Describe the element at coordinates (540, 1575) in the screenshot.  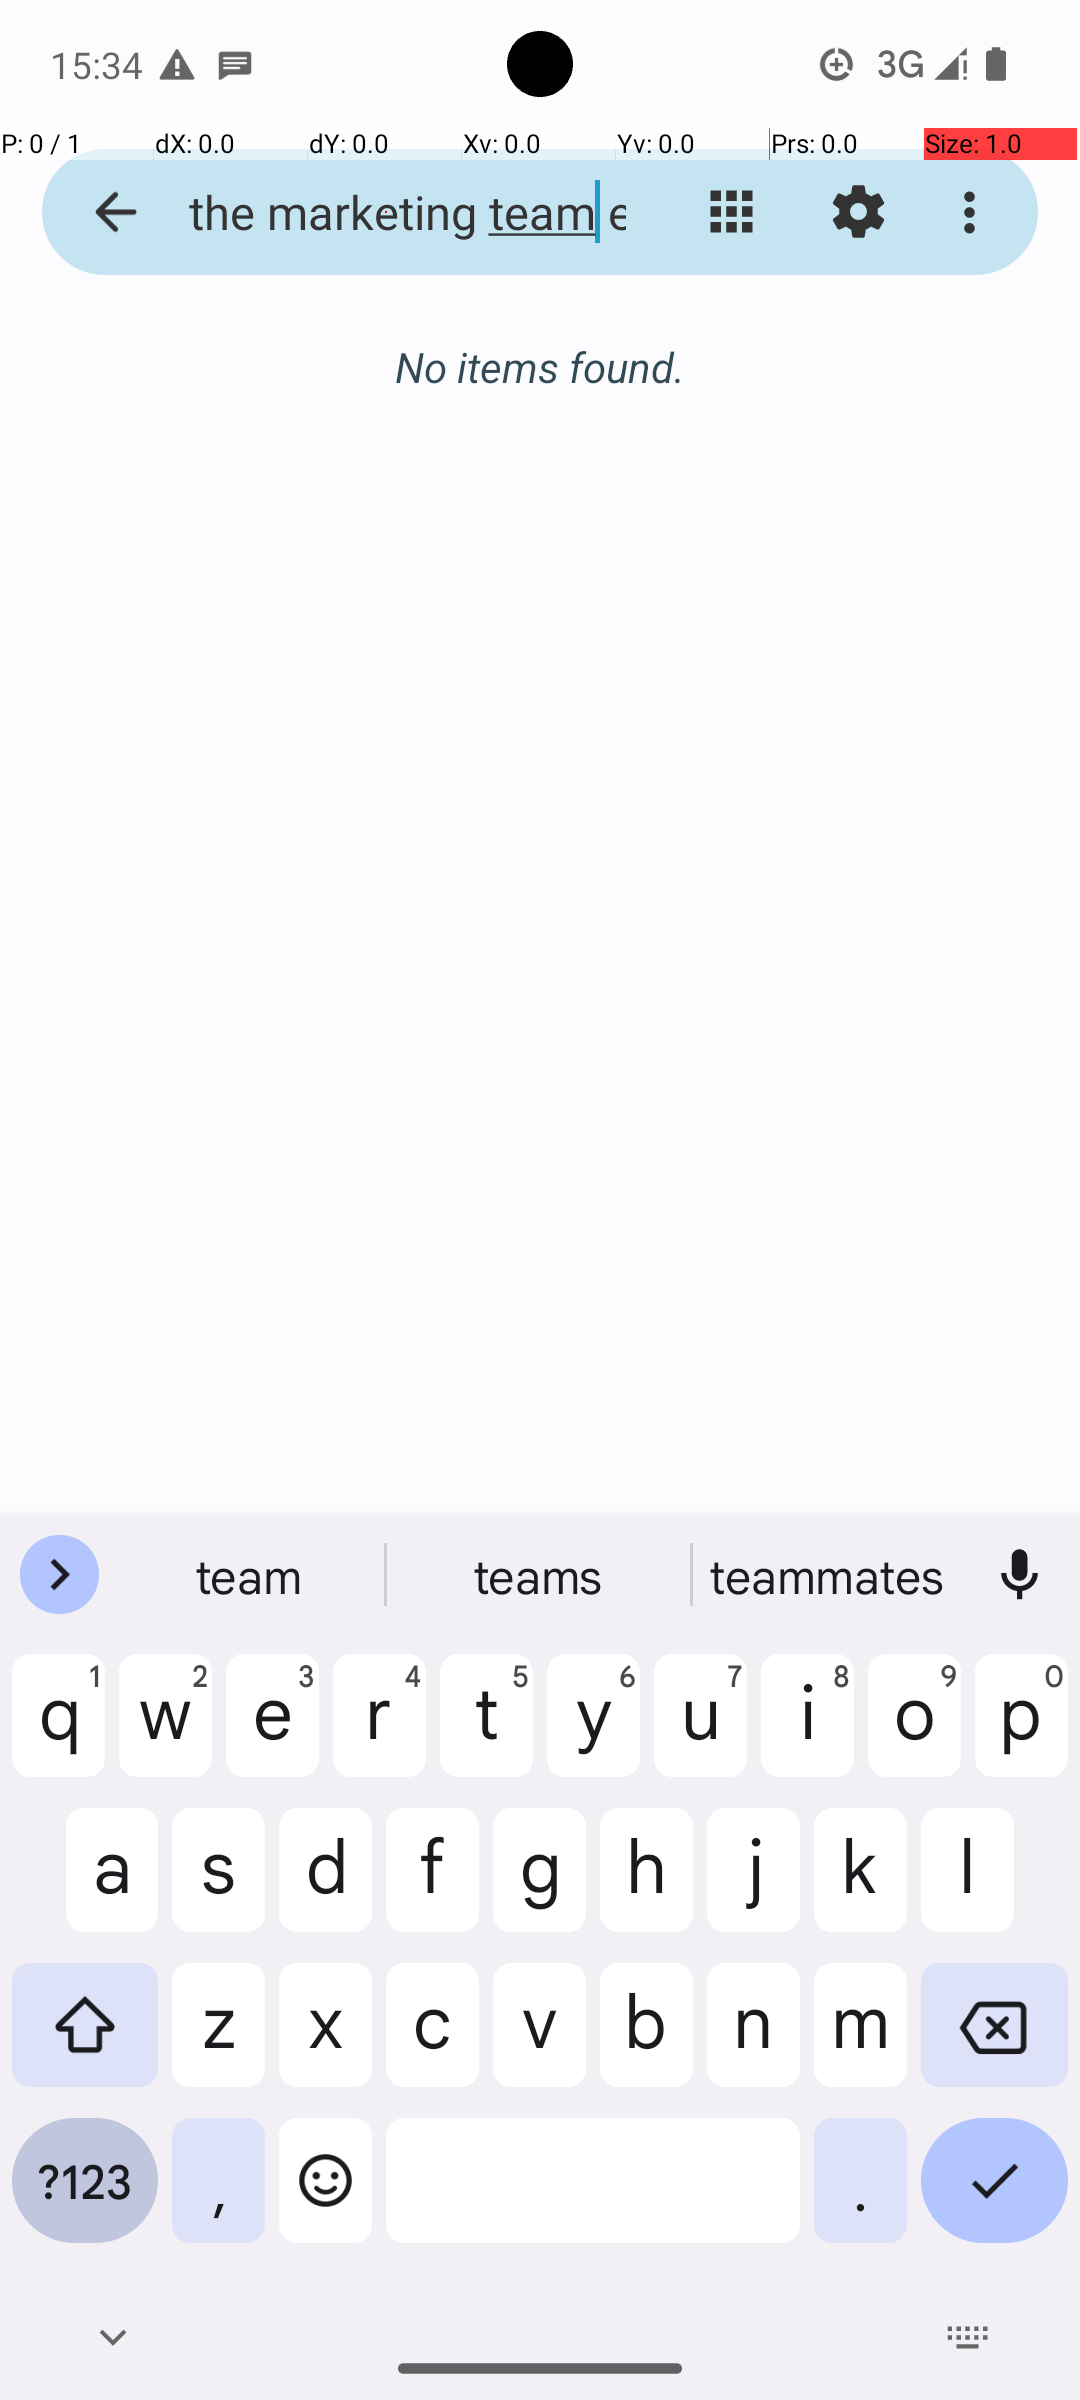
I see `events` at that location.